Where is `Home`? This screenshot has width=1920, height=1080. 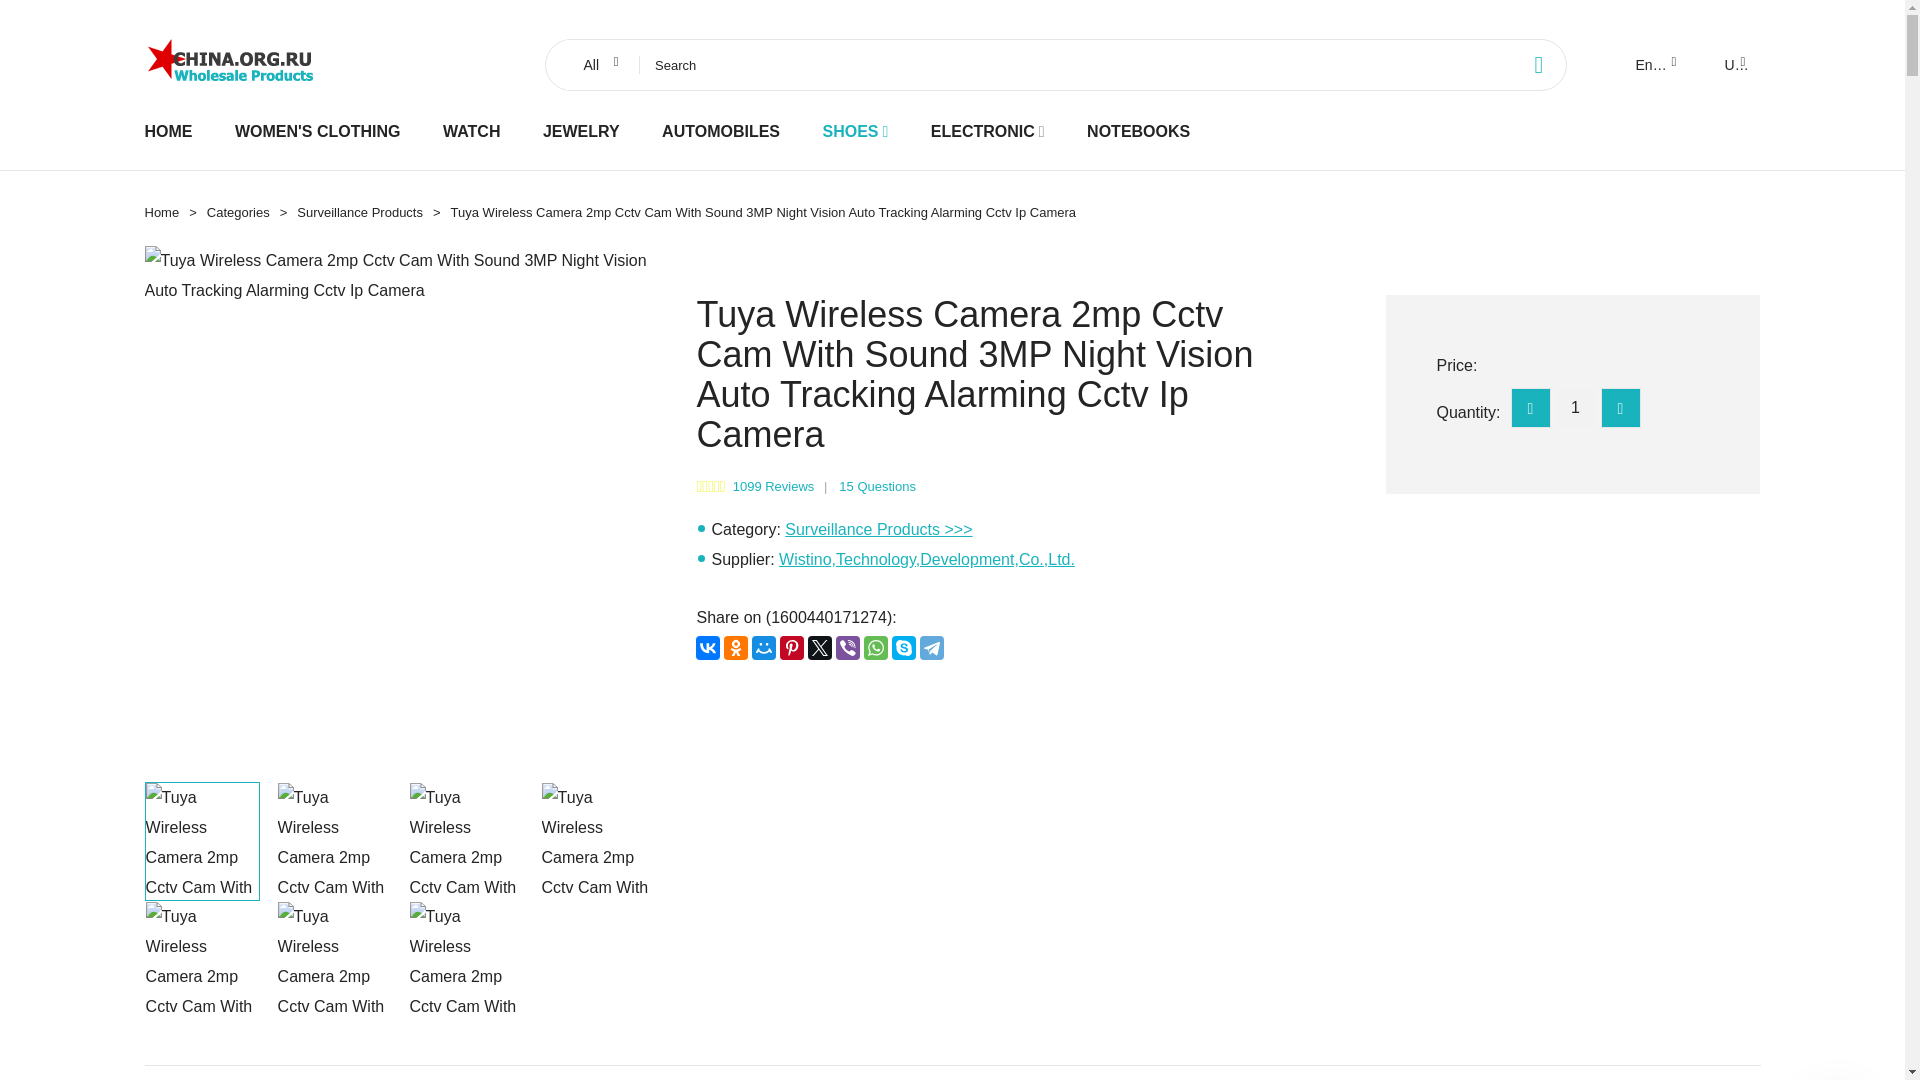
Home is located at coordinates (161, 212).